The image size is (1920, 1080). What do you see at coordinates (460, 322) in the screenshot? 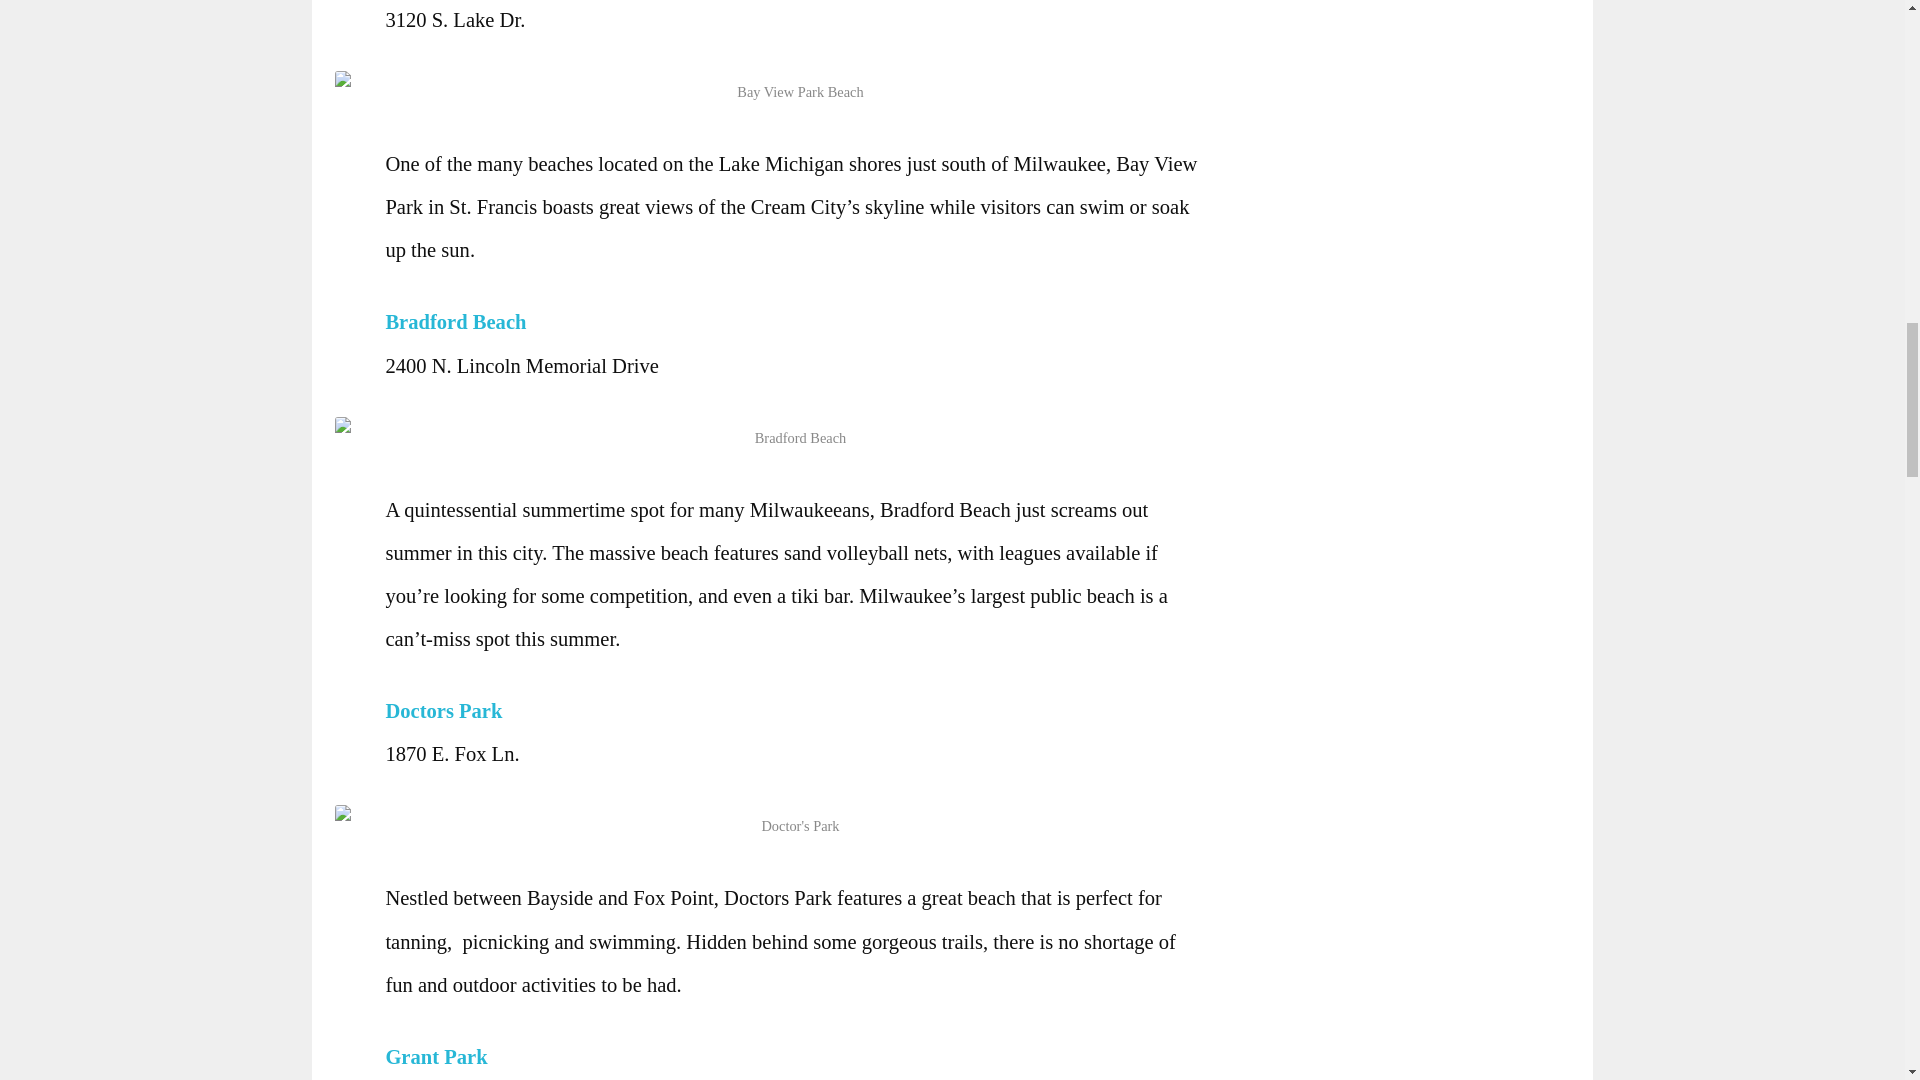
I see `Bradford Beach` at bounding box center [460, 322].